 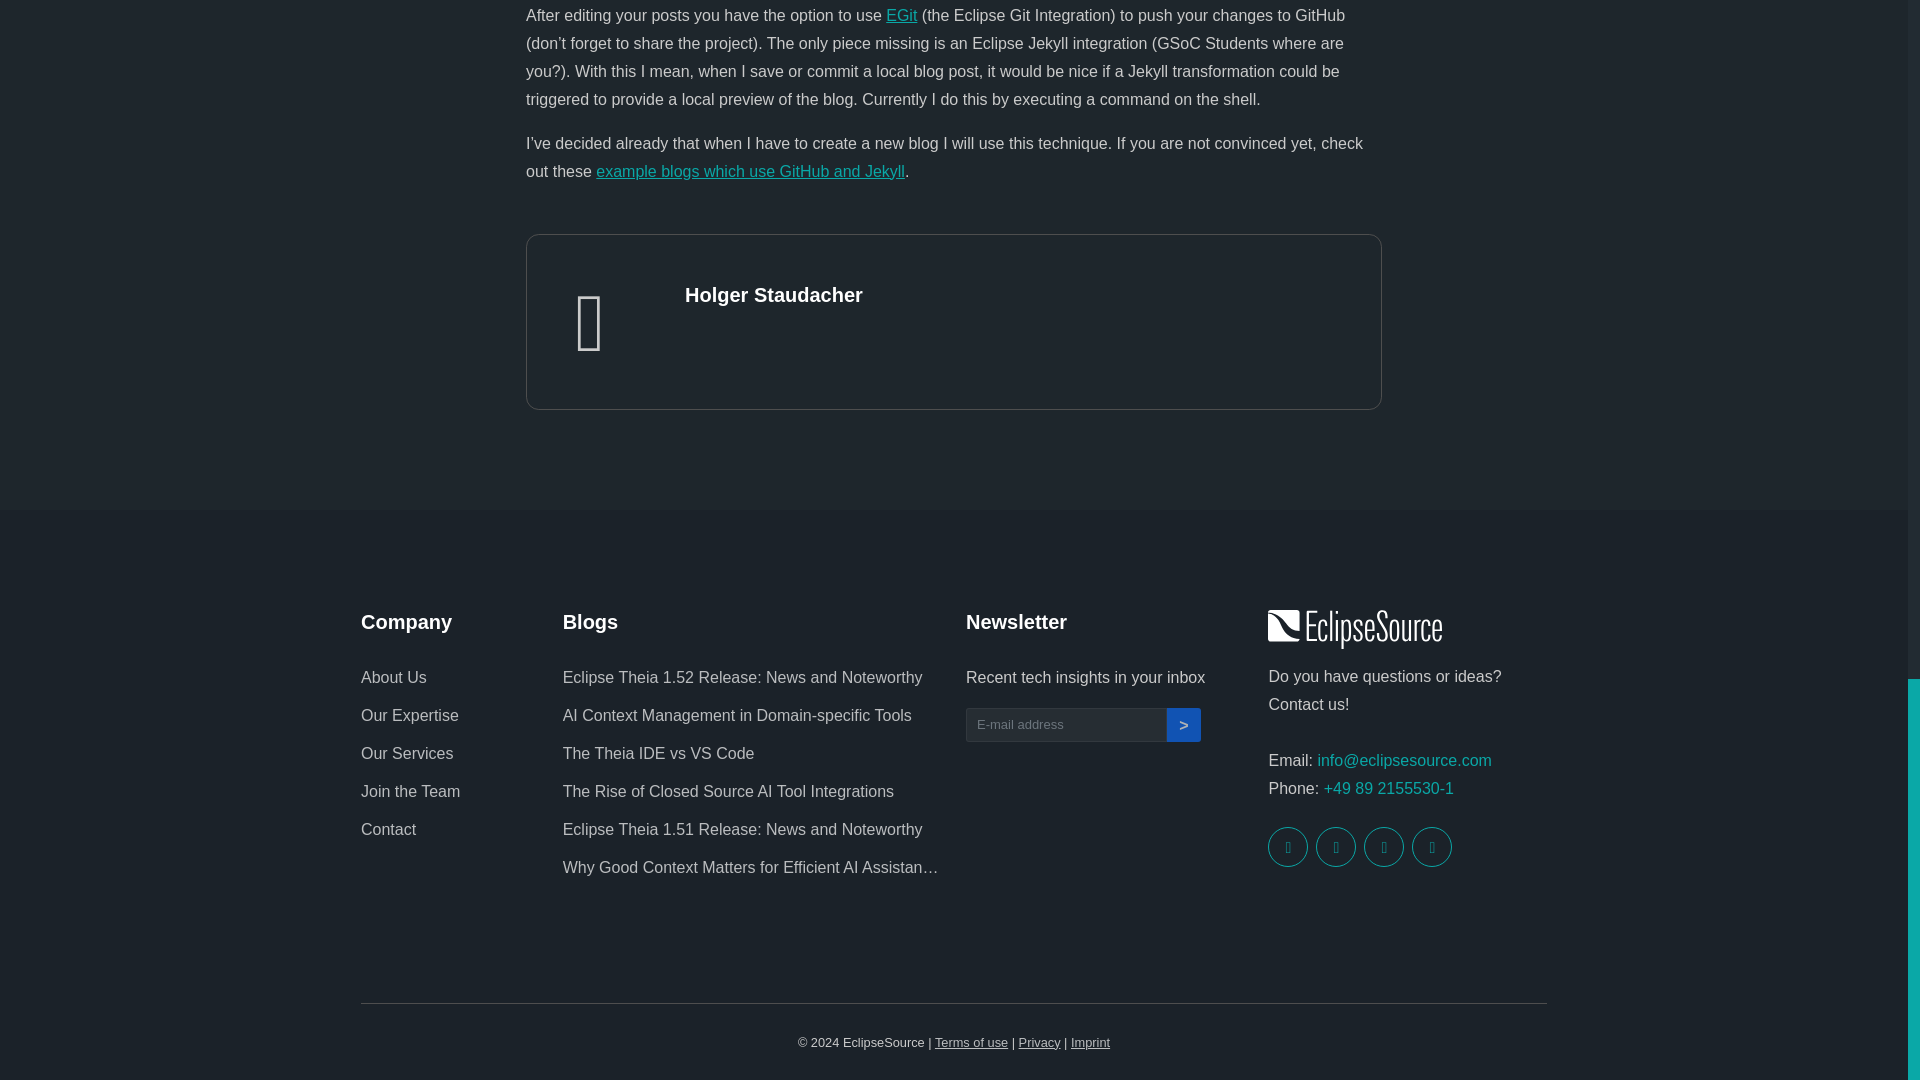 I want to click on Our Services, so click(x=450, y=754).